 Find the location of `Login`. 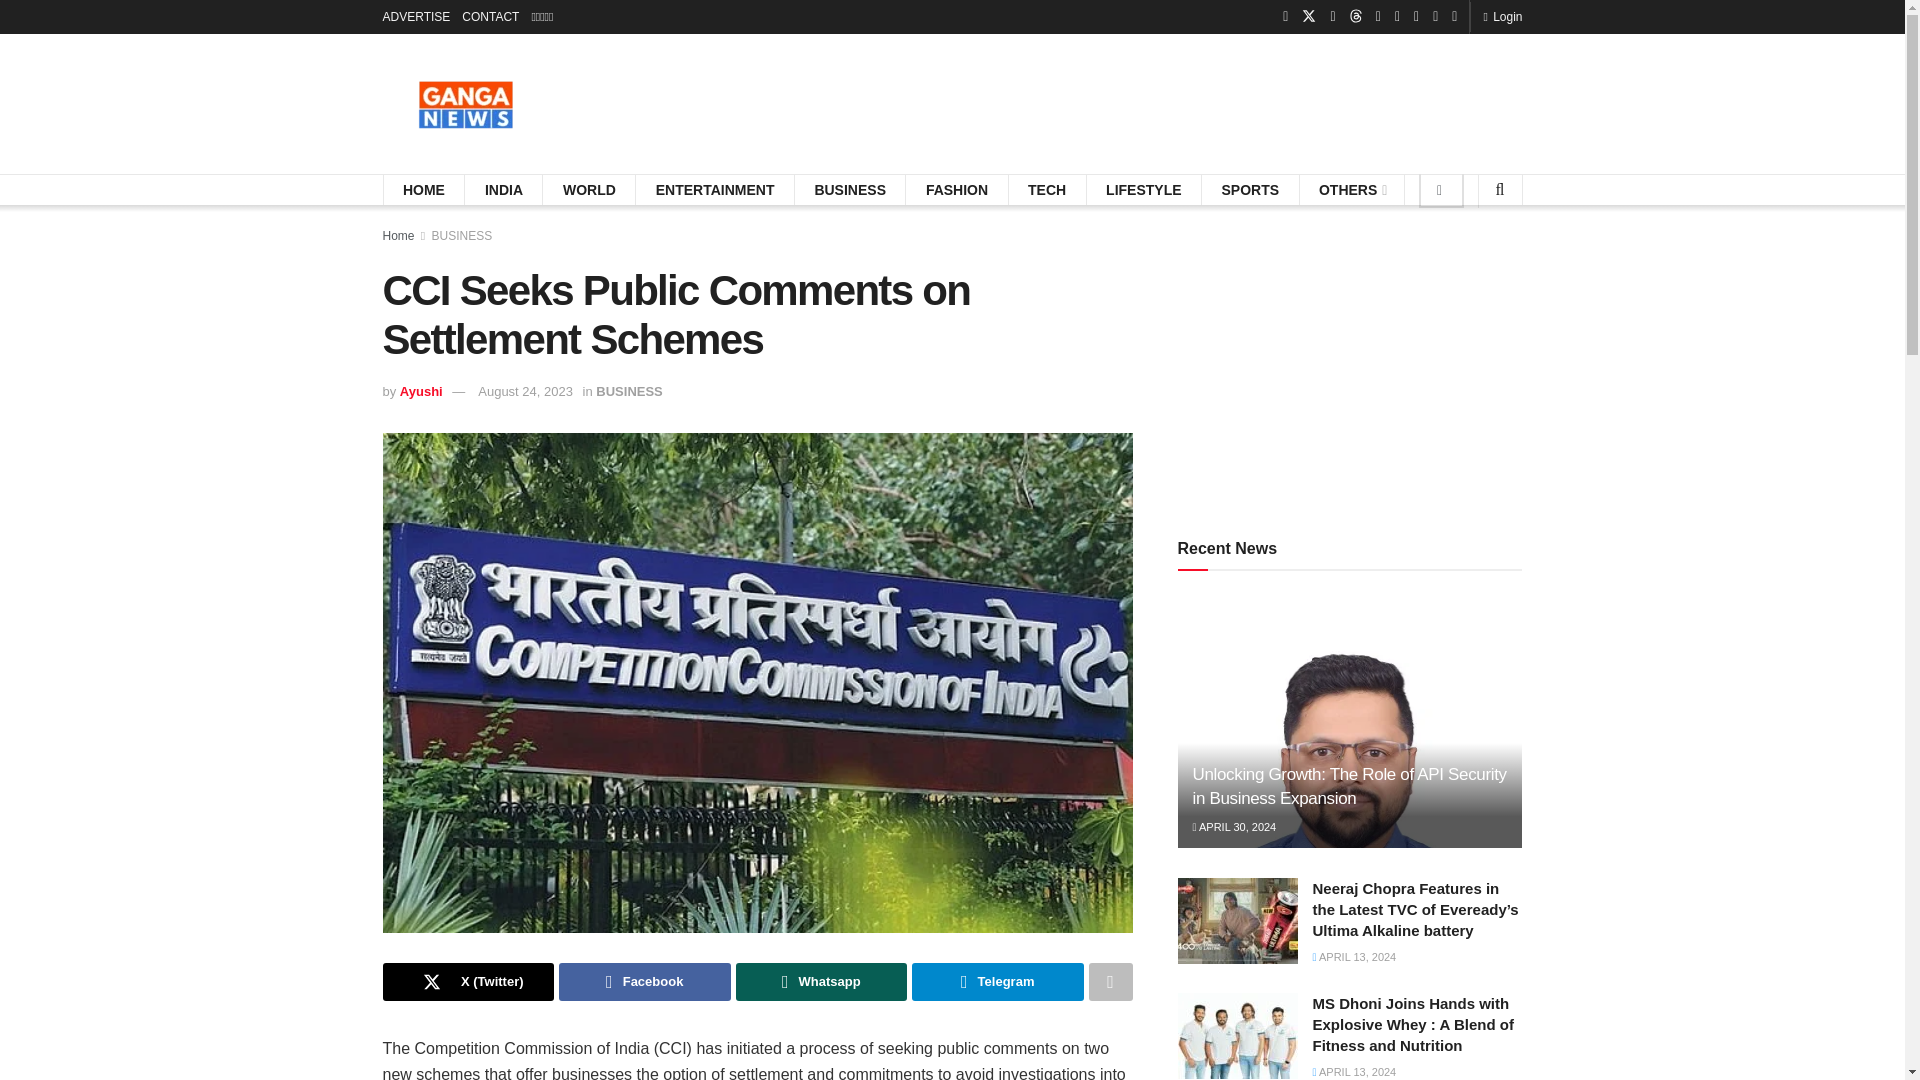

Login is located at coordinates (1502, 16).